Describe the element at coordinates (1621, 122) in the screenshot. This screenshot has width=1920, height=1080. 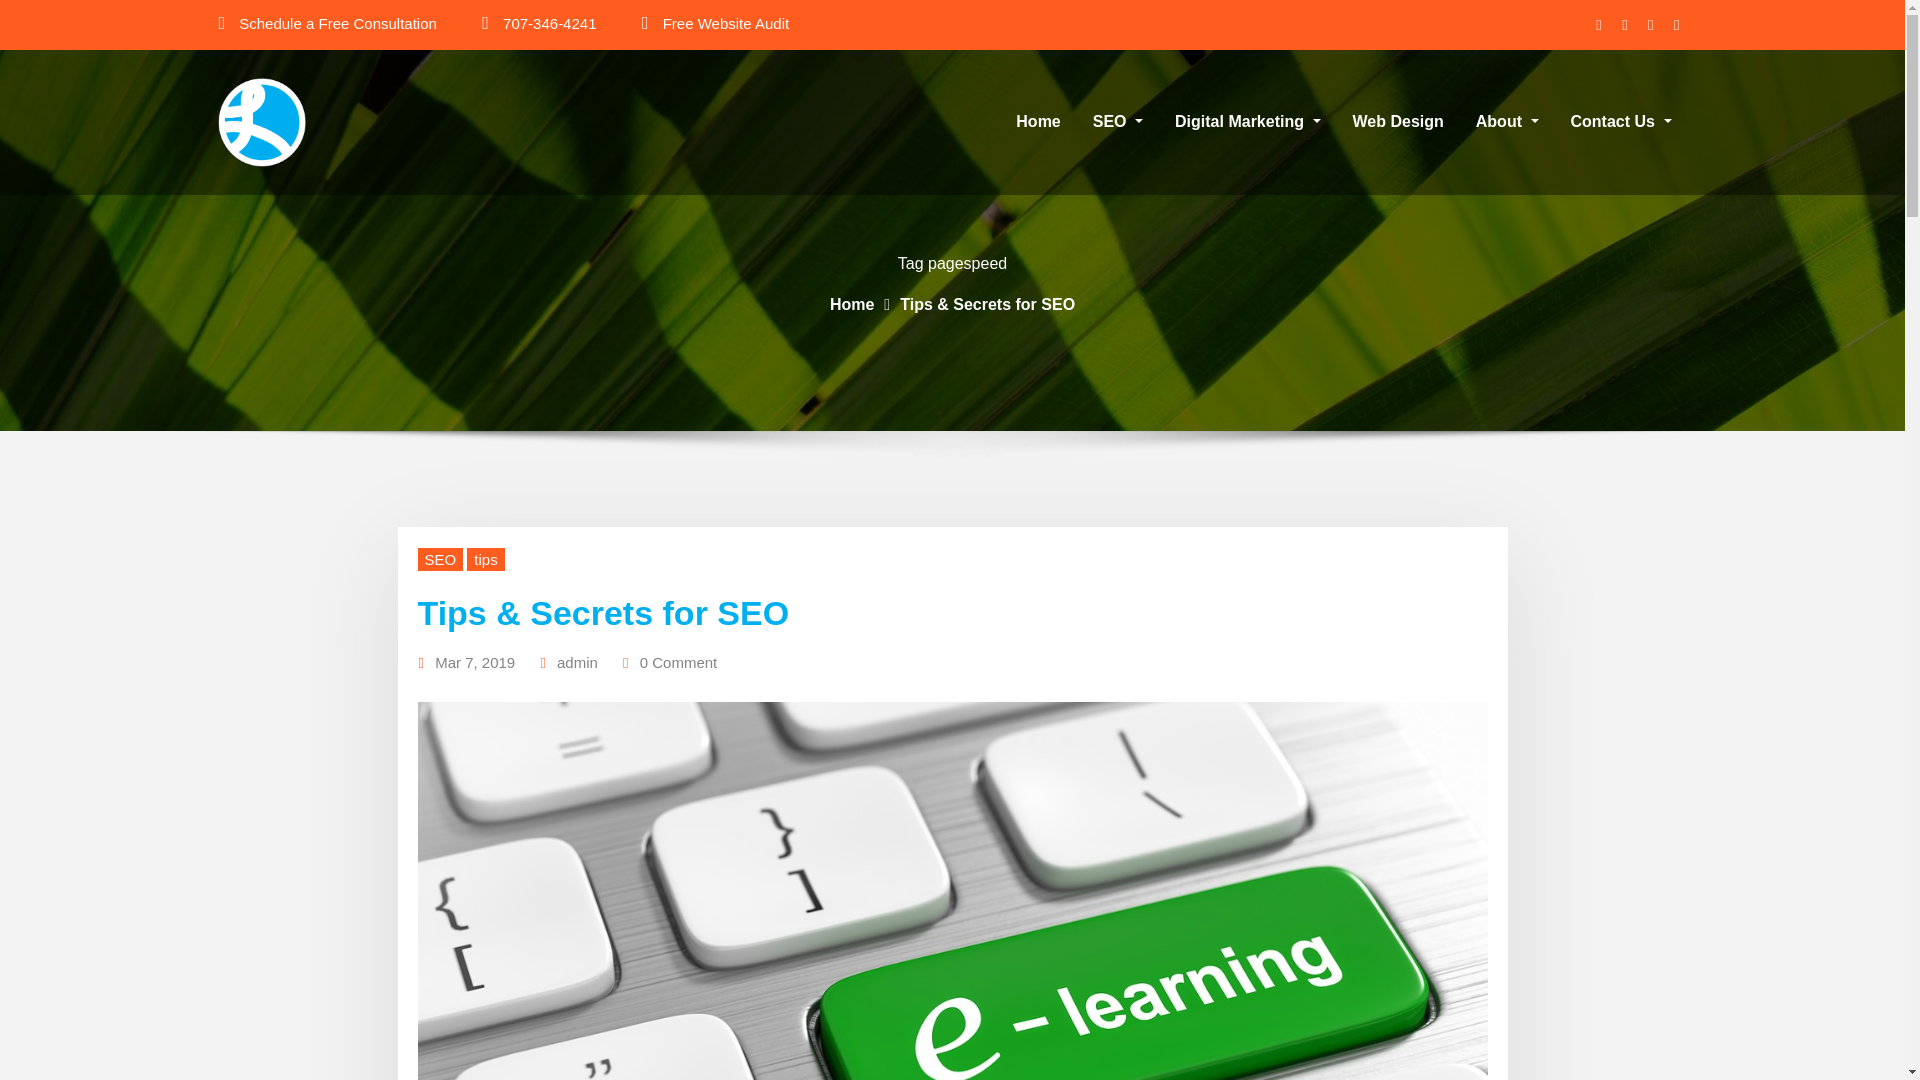
I see `Contact Us` at that location.